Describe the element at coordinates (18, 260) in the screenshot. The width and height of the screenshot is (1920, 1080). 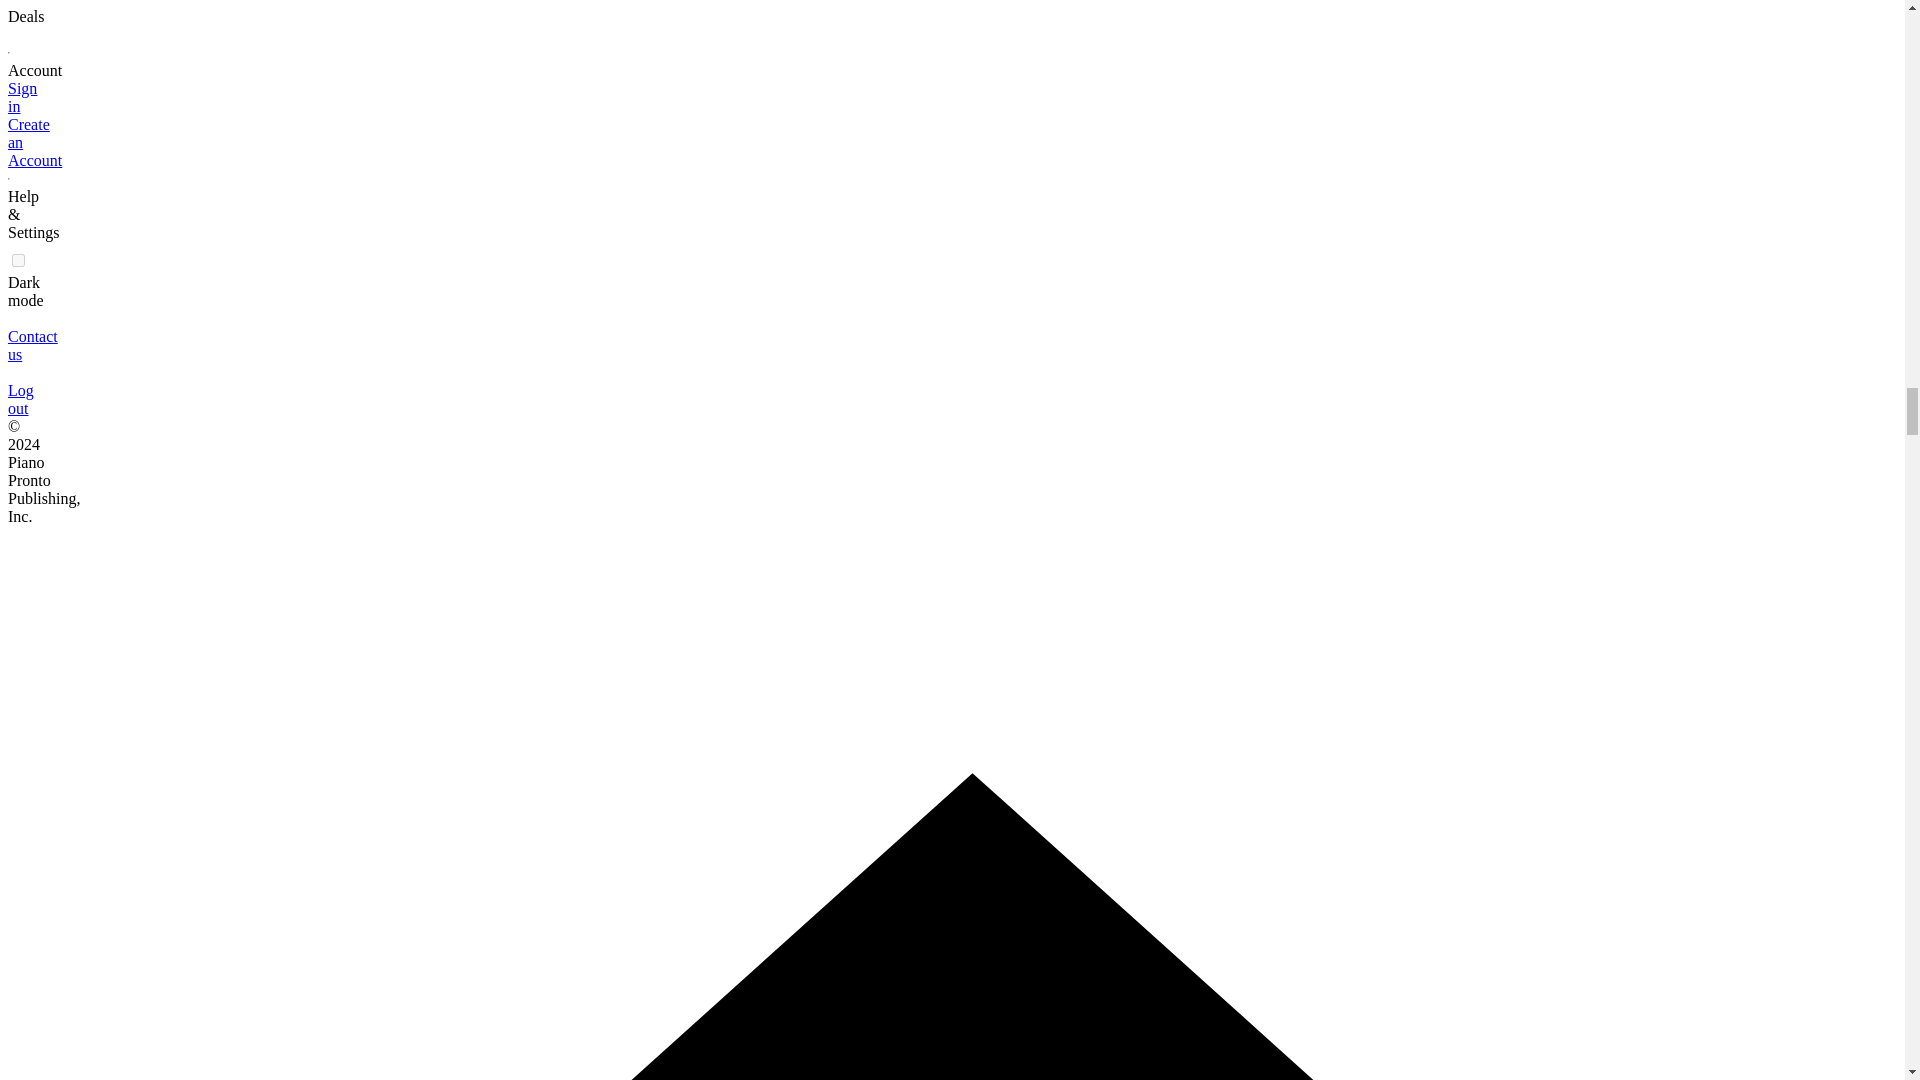
I see `on` at that location.